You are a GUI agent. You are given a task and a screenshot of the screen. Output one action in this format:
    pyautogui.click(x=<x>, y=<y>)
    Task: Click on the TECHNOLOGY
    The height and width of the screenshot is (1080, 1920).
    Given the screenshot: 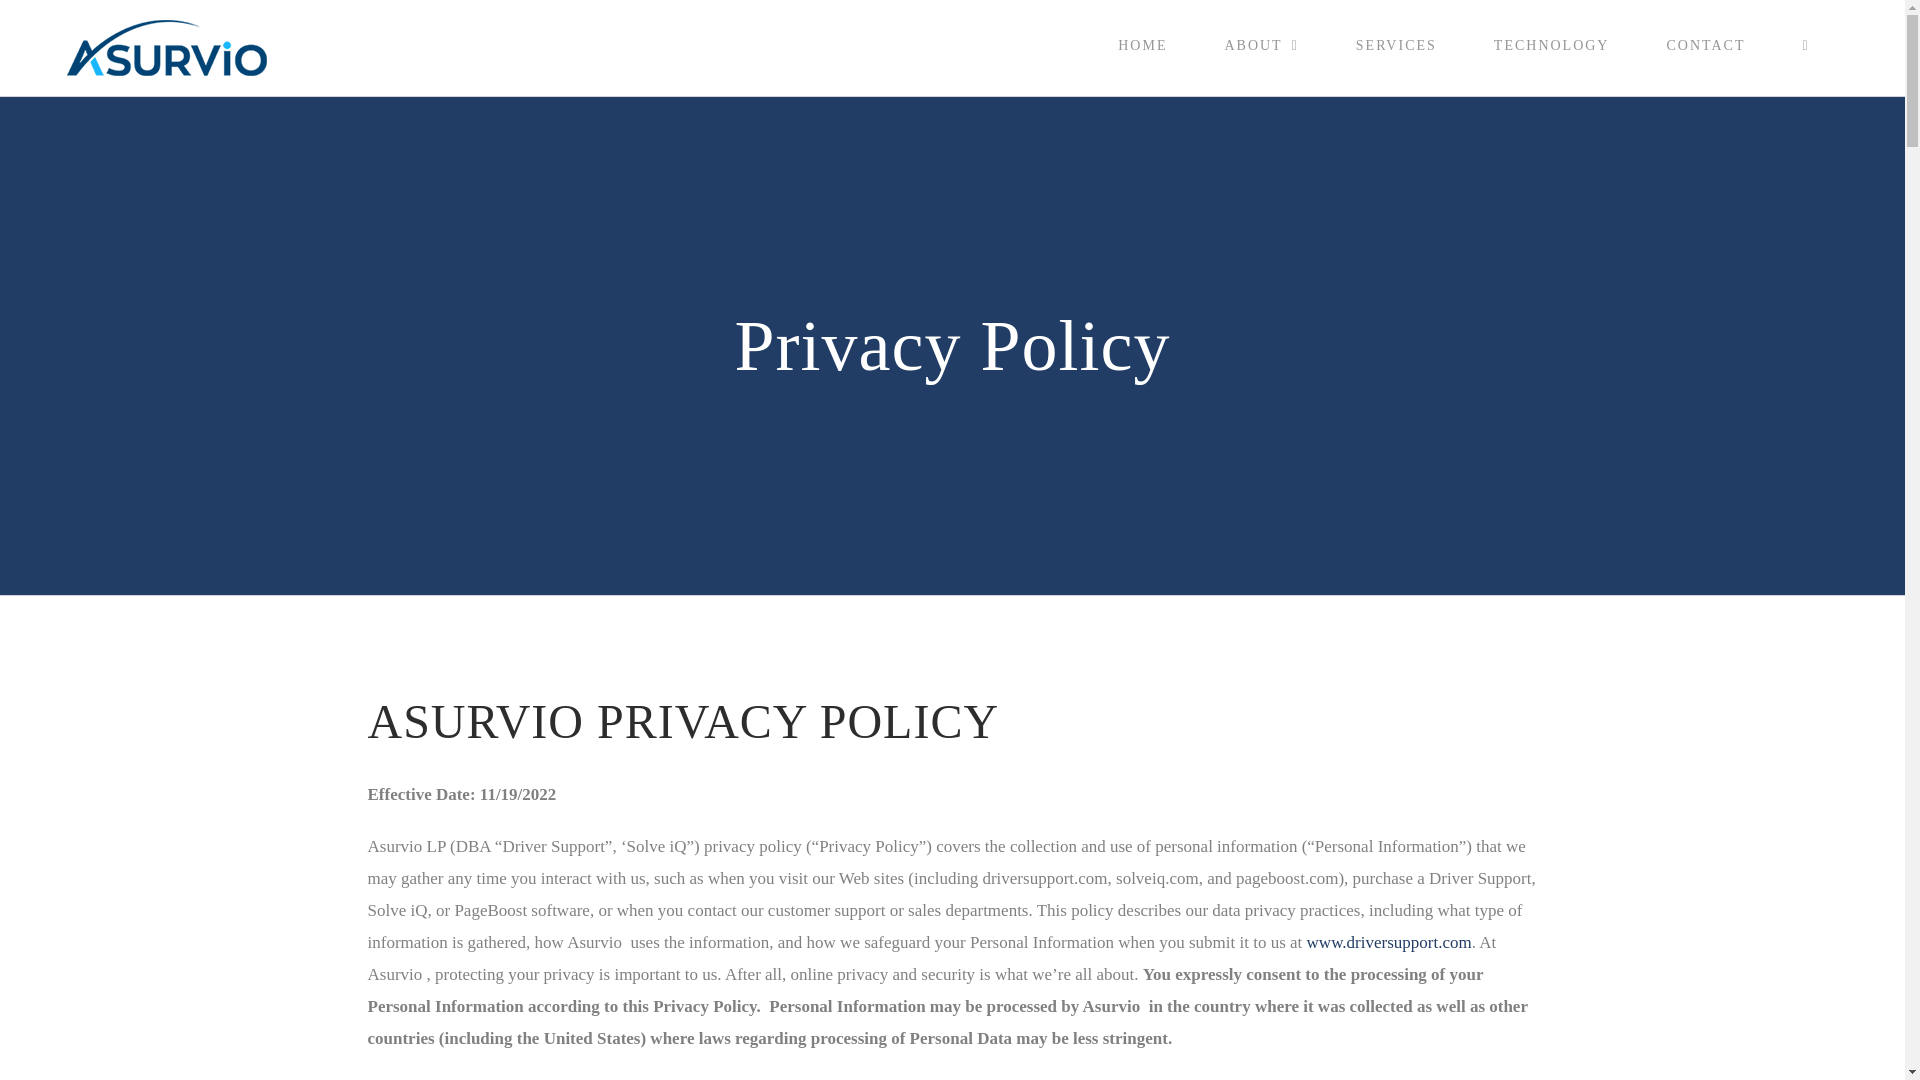 What is the action you would take?
    pyautogui.click(x=1550, y=46)
    